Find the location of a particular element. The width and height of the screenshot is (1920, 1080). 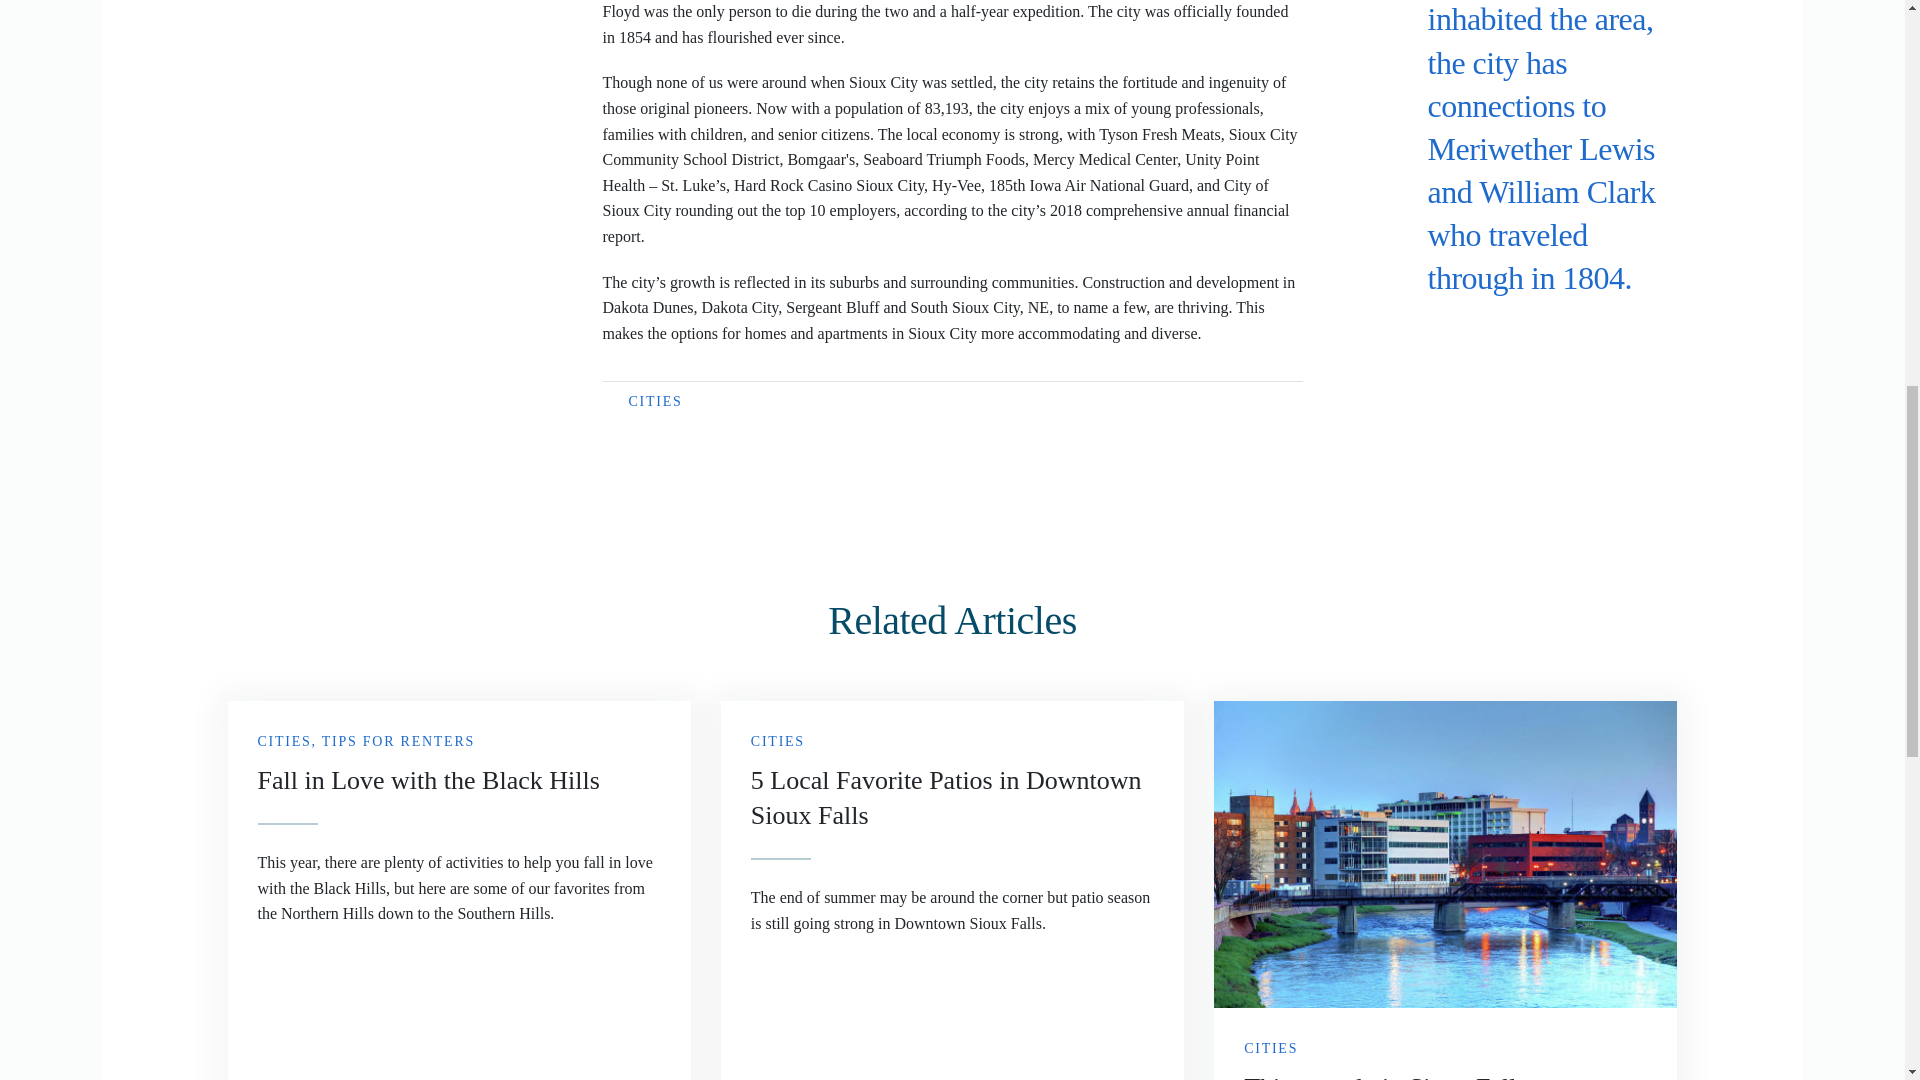

Share via Email is located at coordinates (1506, 324).